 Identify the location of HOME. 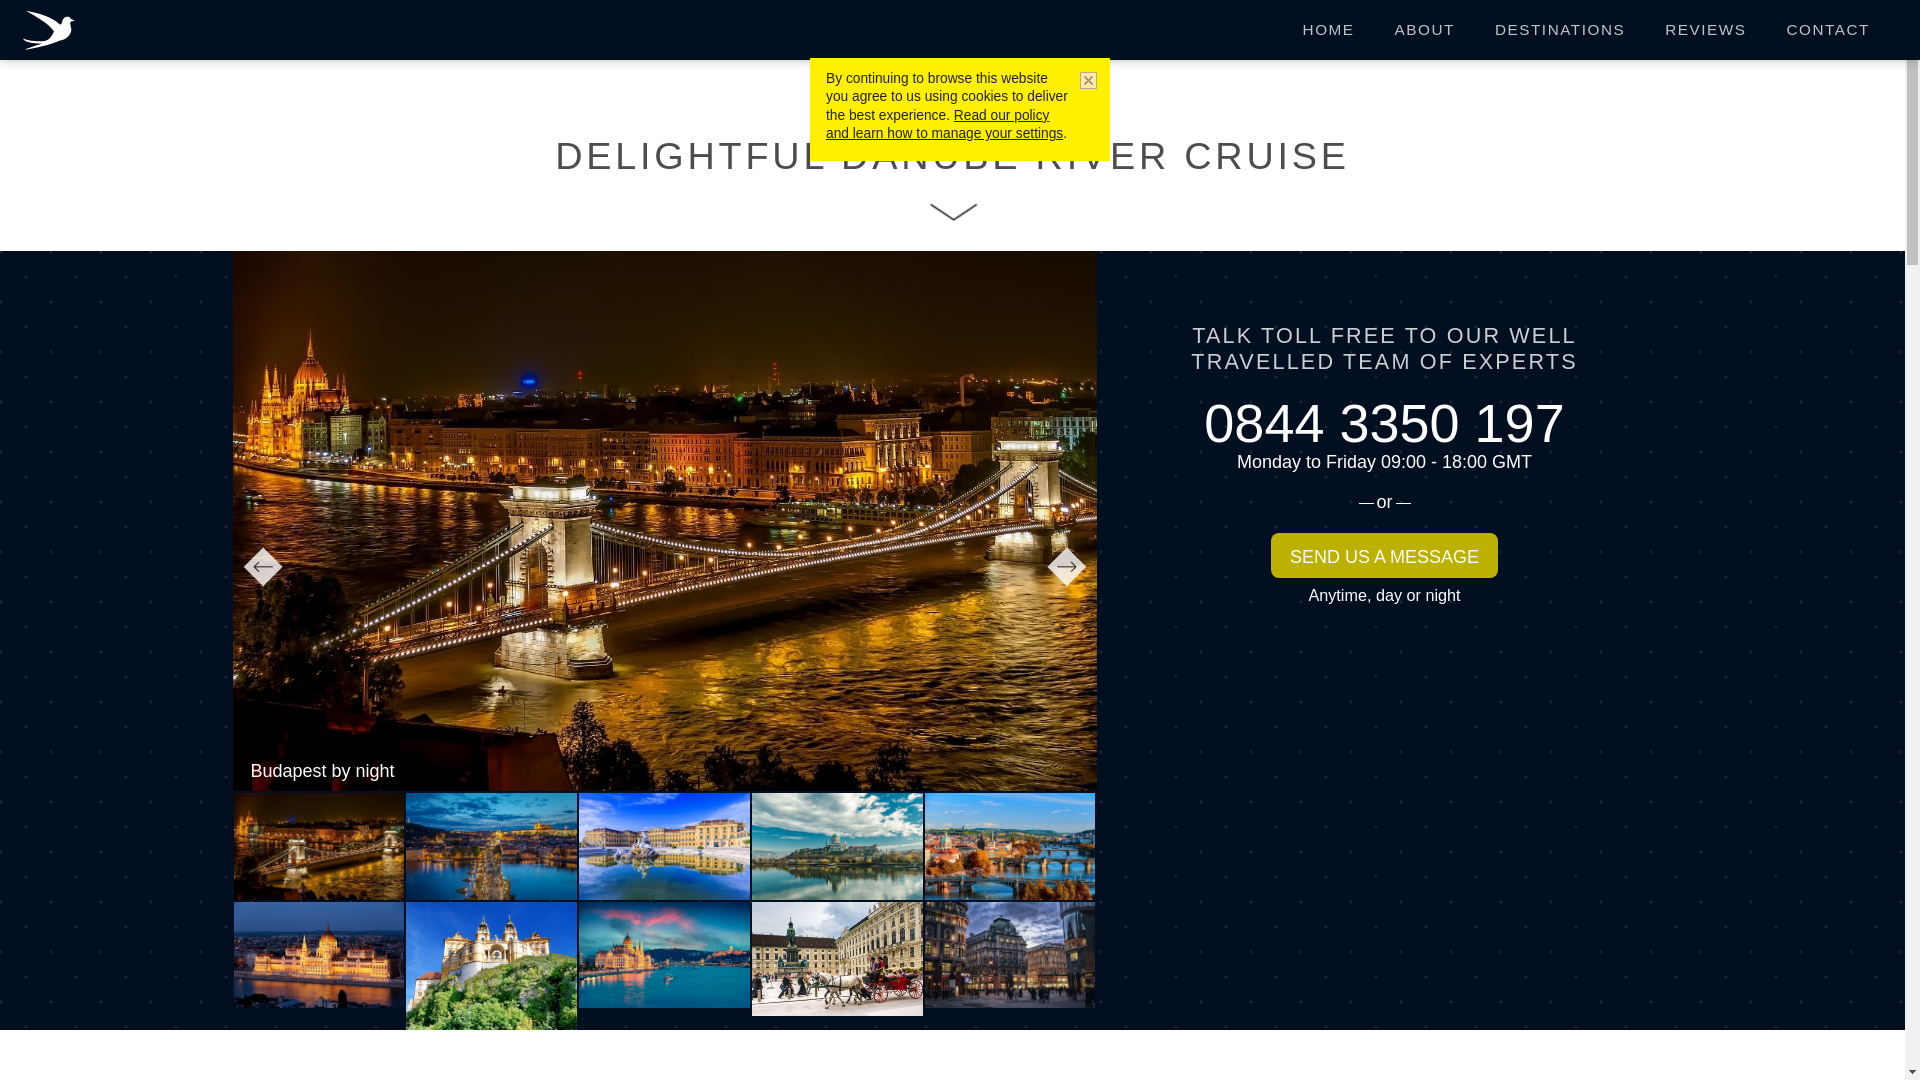
(1328, 30).